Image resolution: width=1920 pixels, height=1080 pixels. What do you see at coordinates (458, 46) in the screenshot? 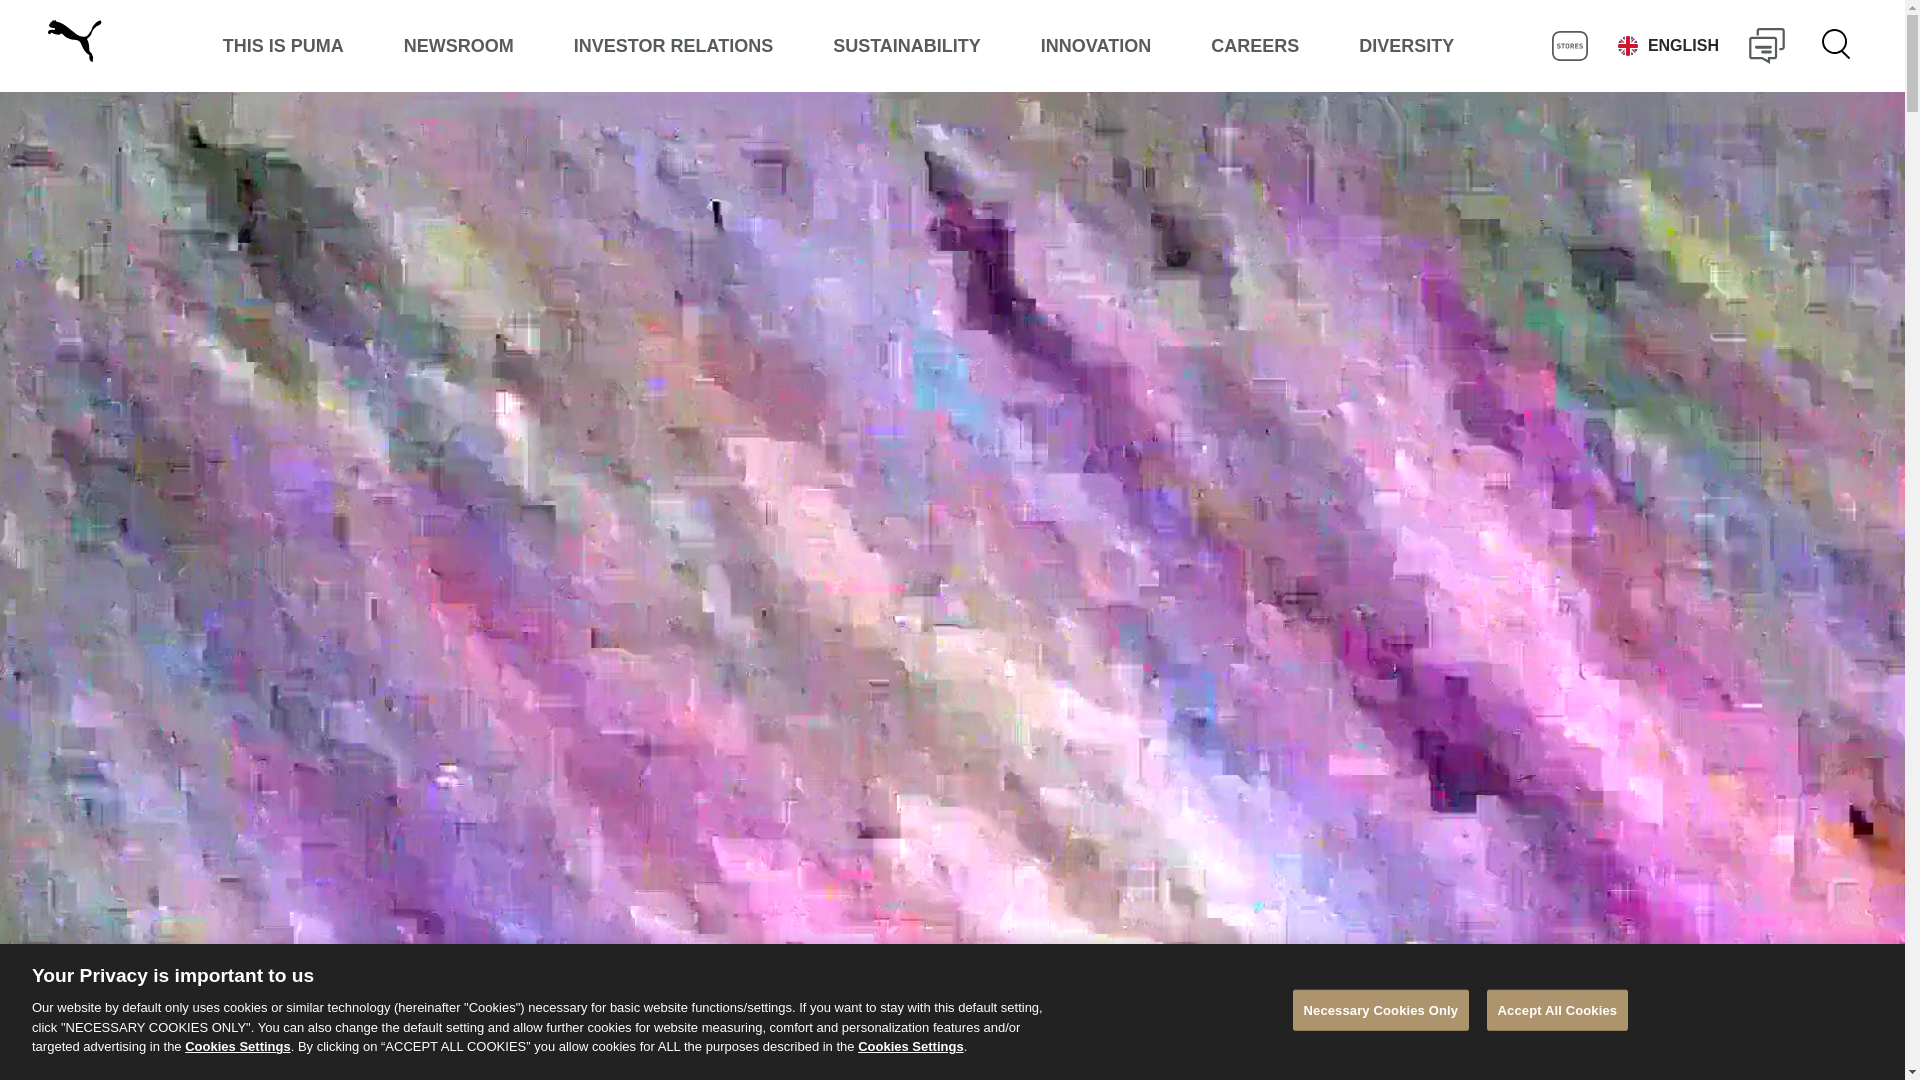
I see `NEWSROOM` at bounding box center [458, 46].